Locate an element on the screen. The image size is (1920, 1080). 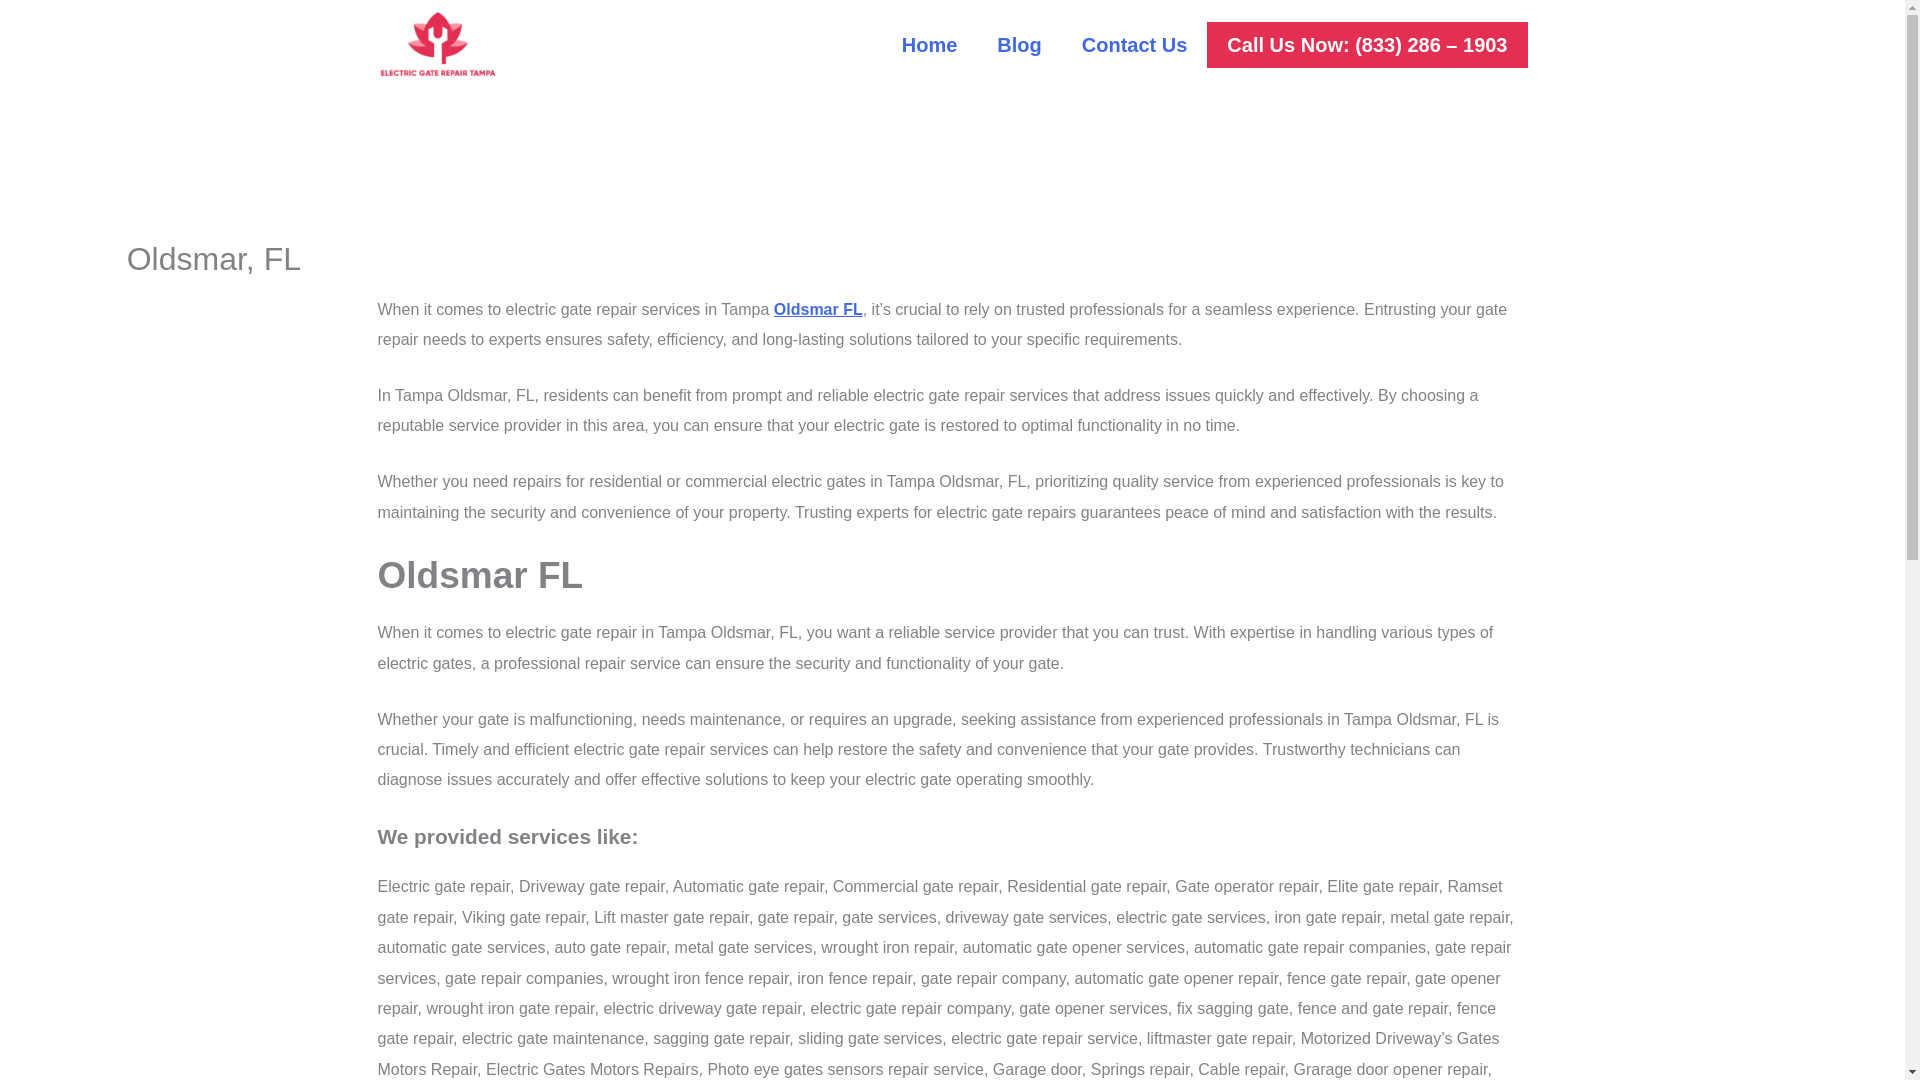
Home is located at coordinates (929, 44).